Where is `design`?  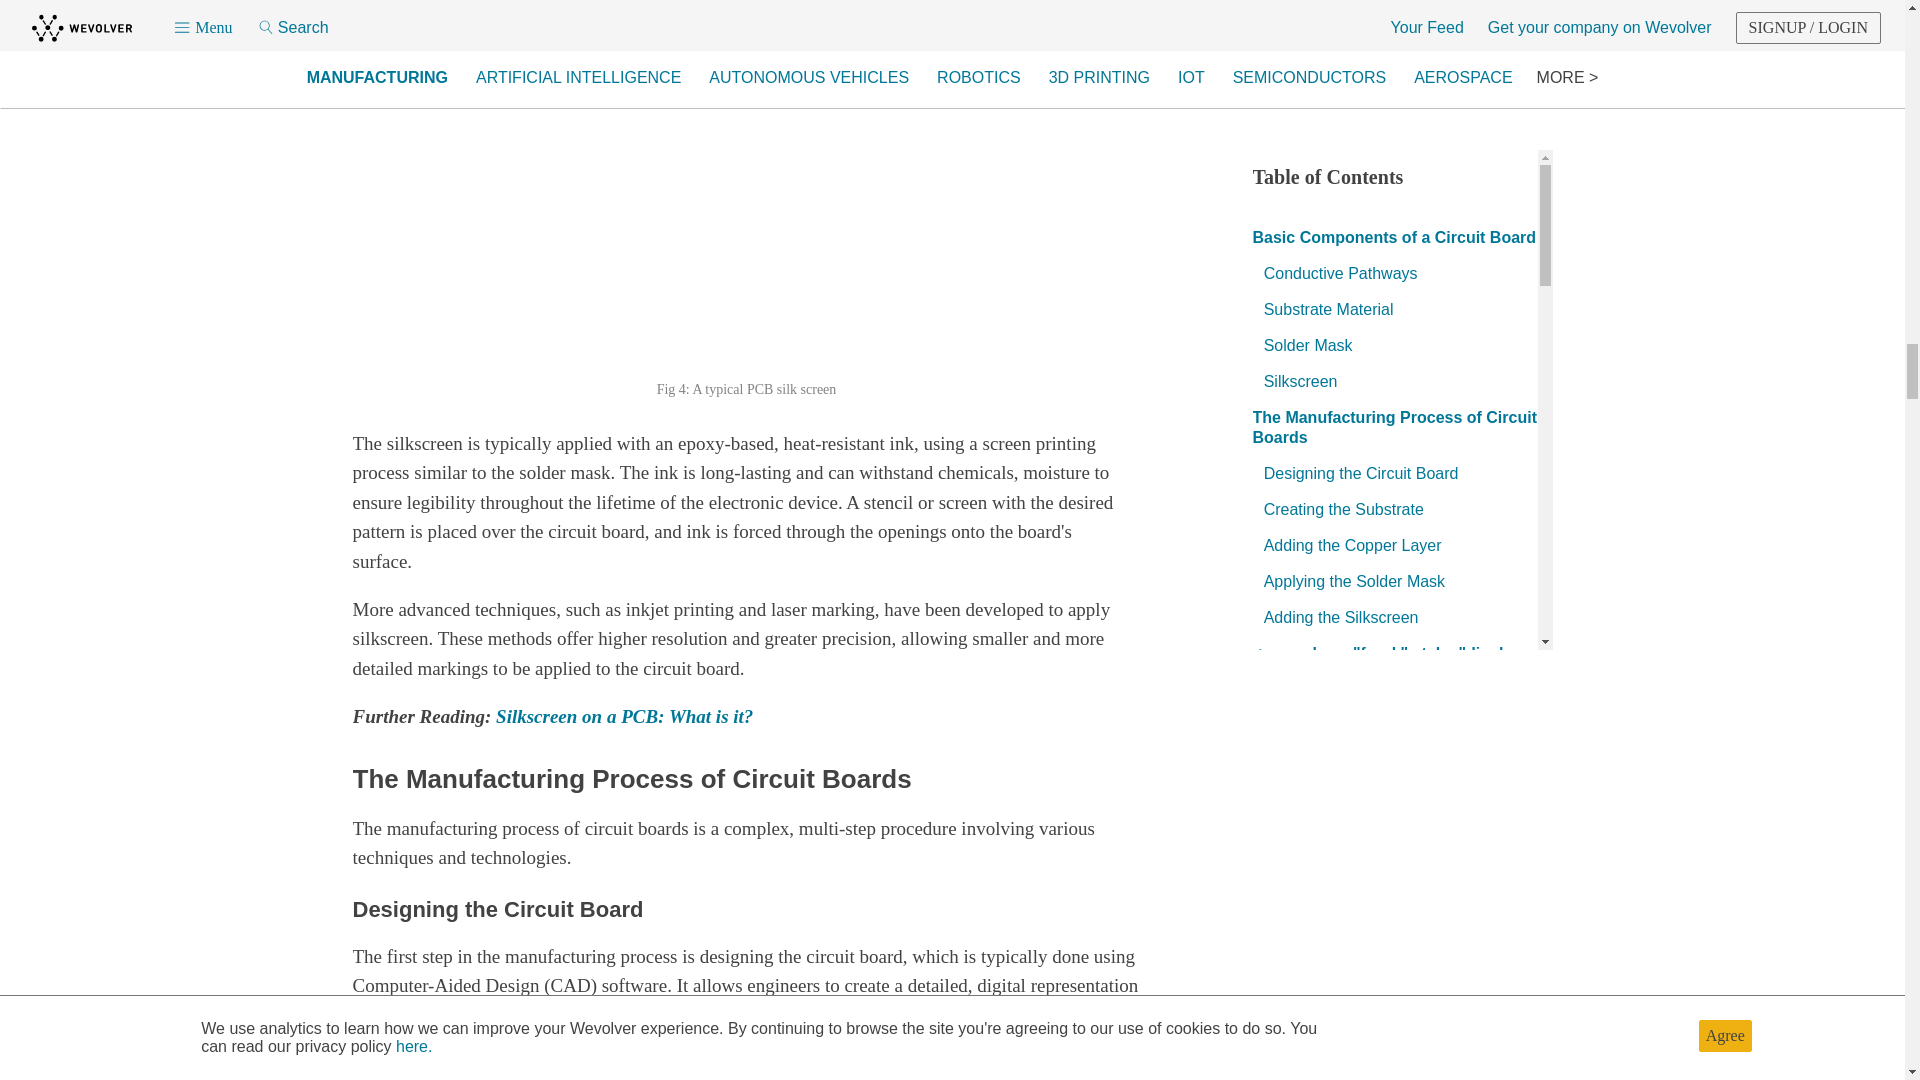
design is located at coordinates (412, 1063).